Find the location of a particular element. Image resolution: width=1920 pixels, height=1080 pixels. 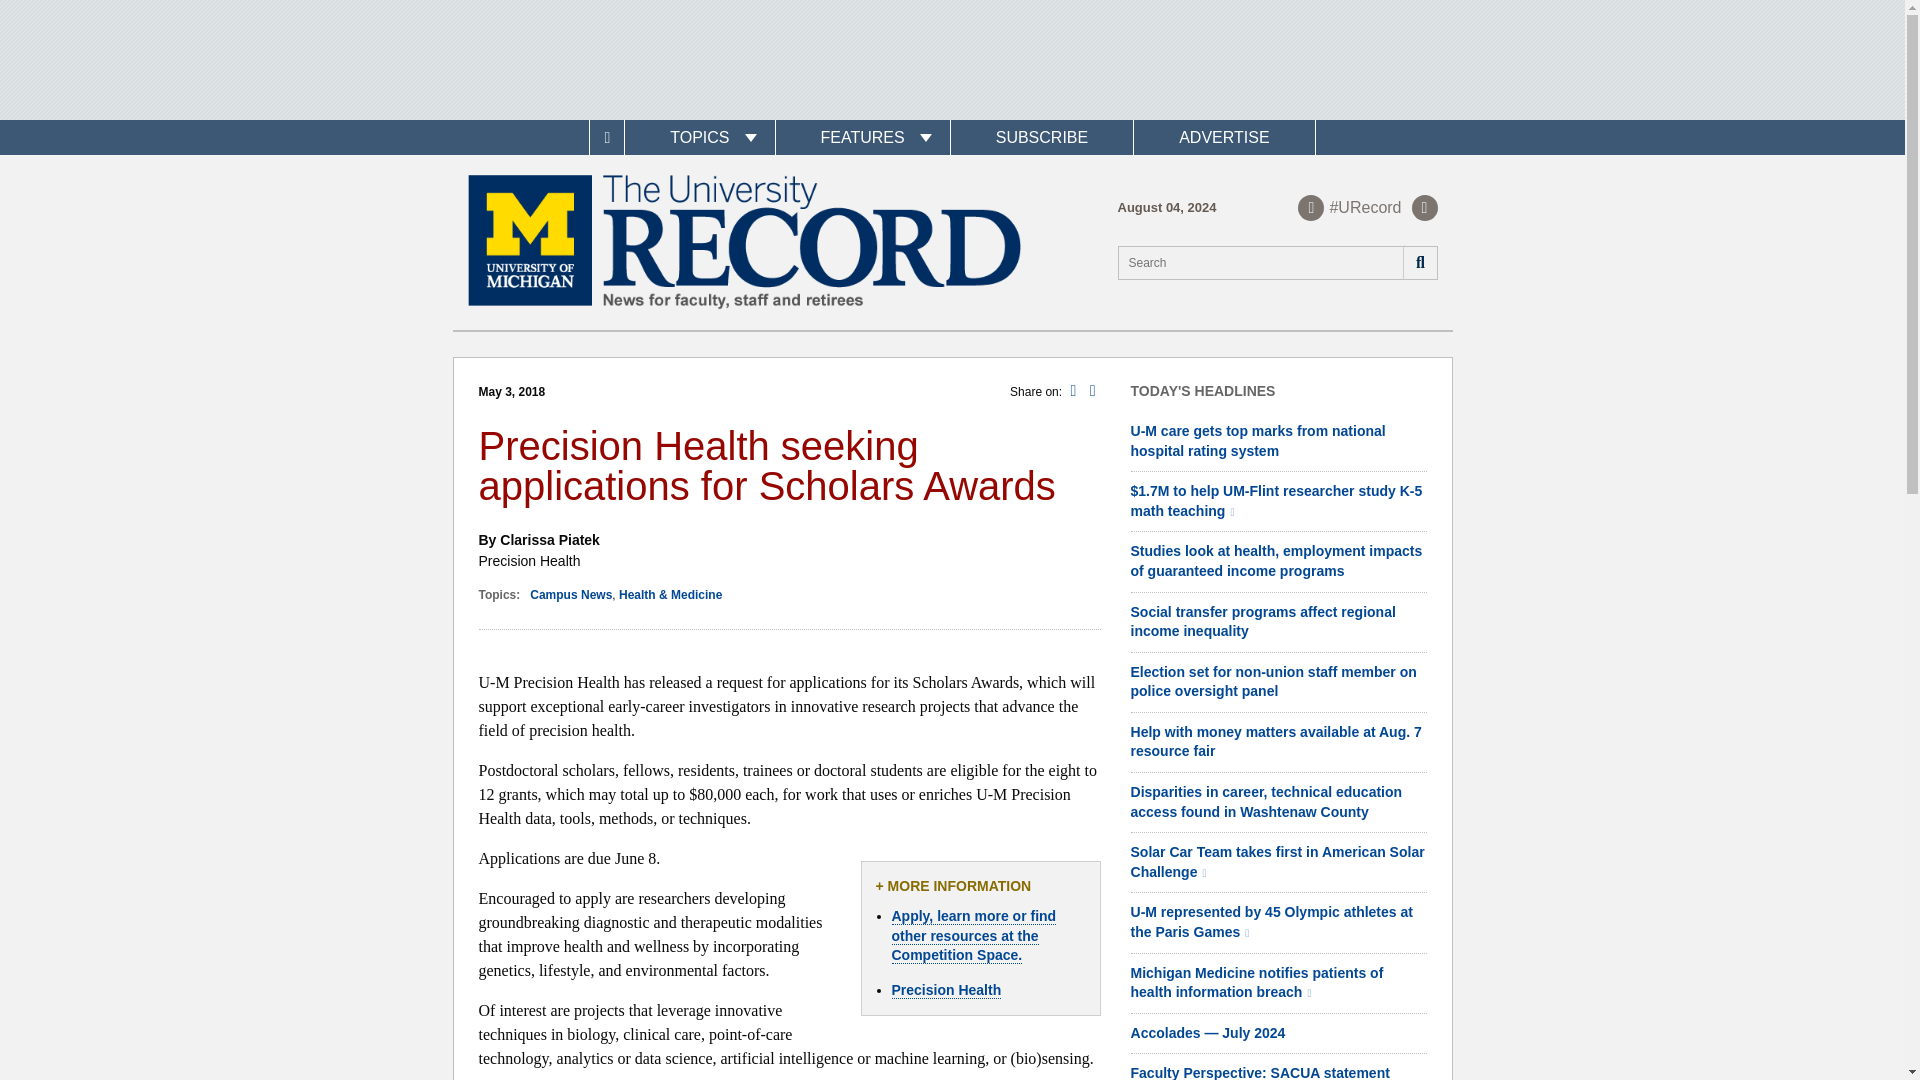

Search for: is located at coordinates (1278, 262).